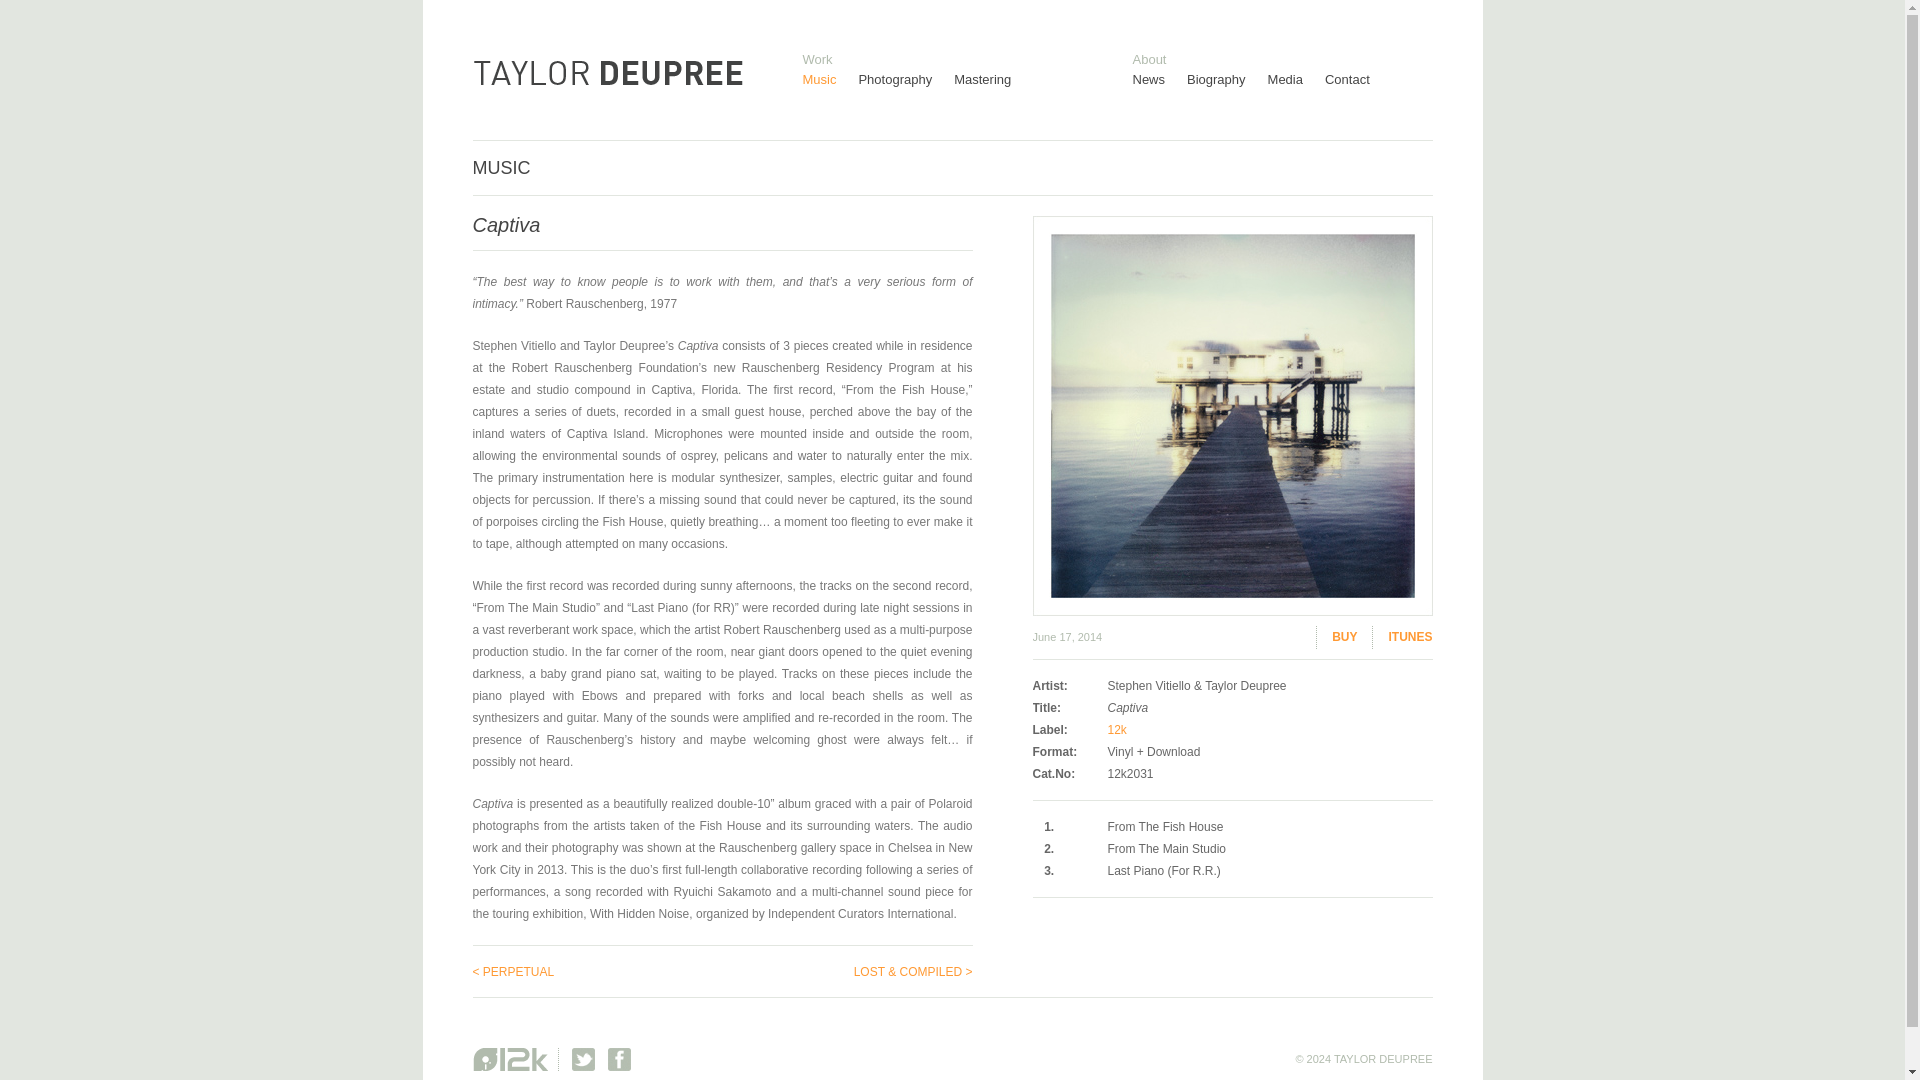 This screenshot has height=1080, width=1920. I want to click on News, so click(1159, 80).